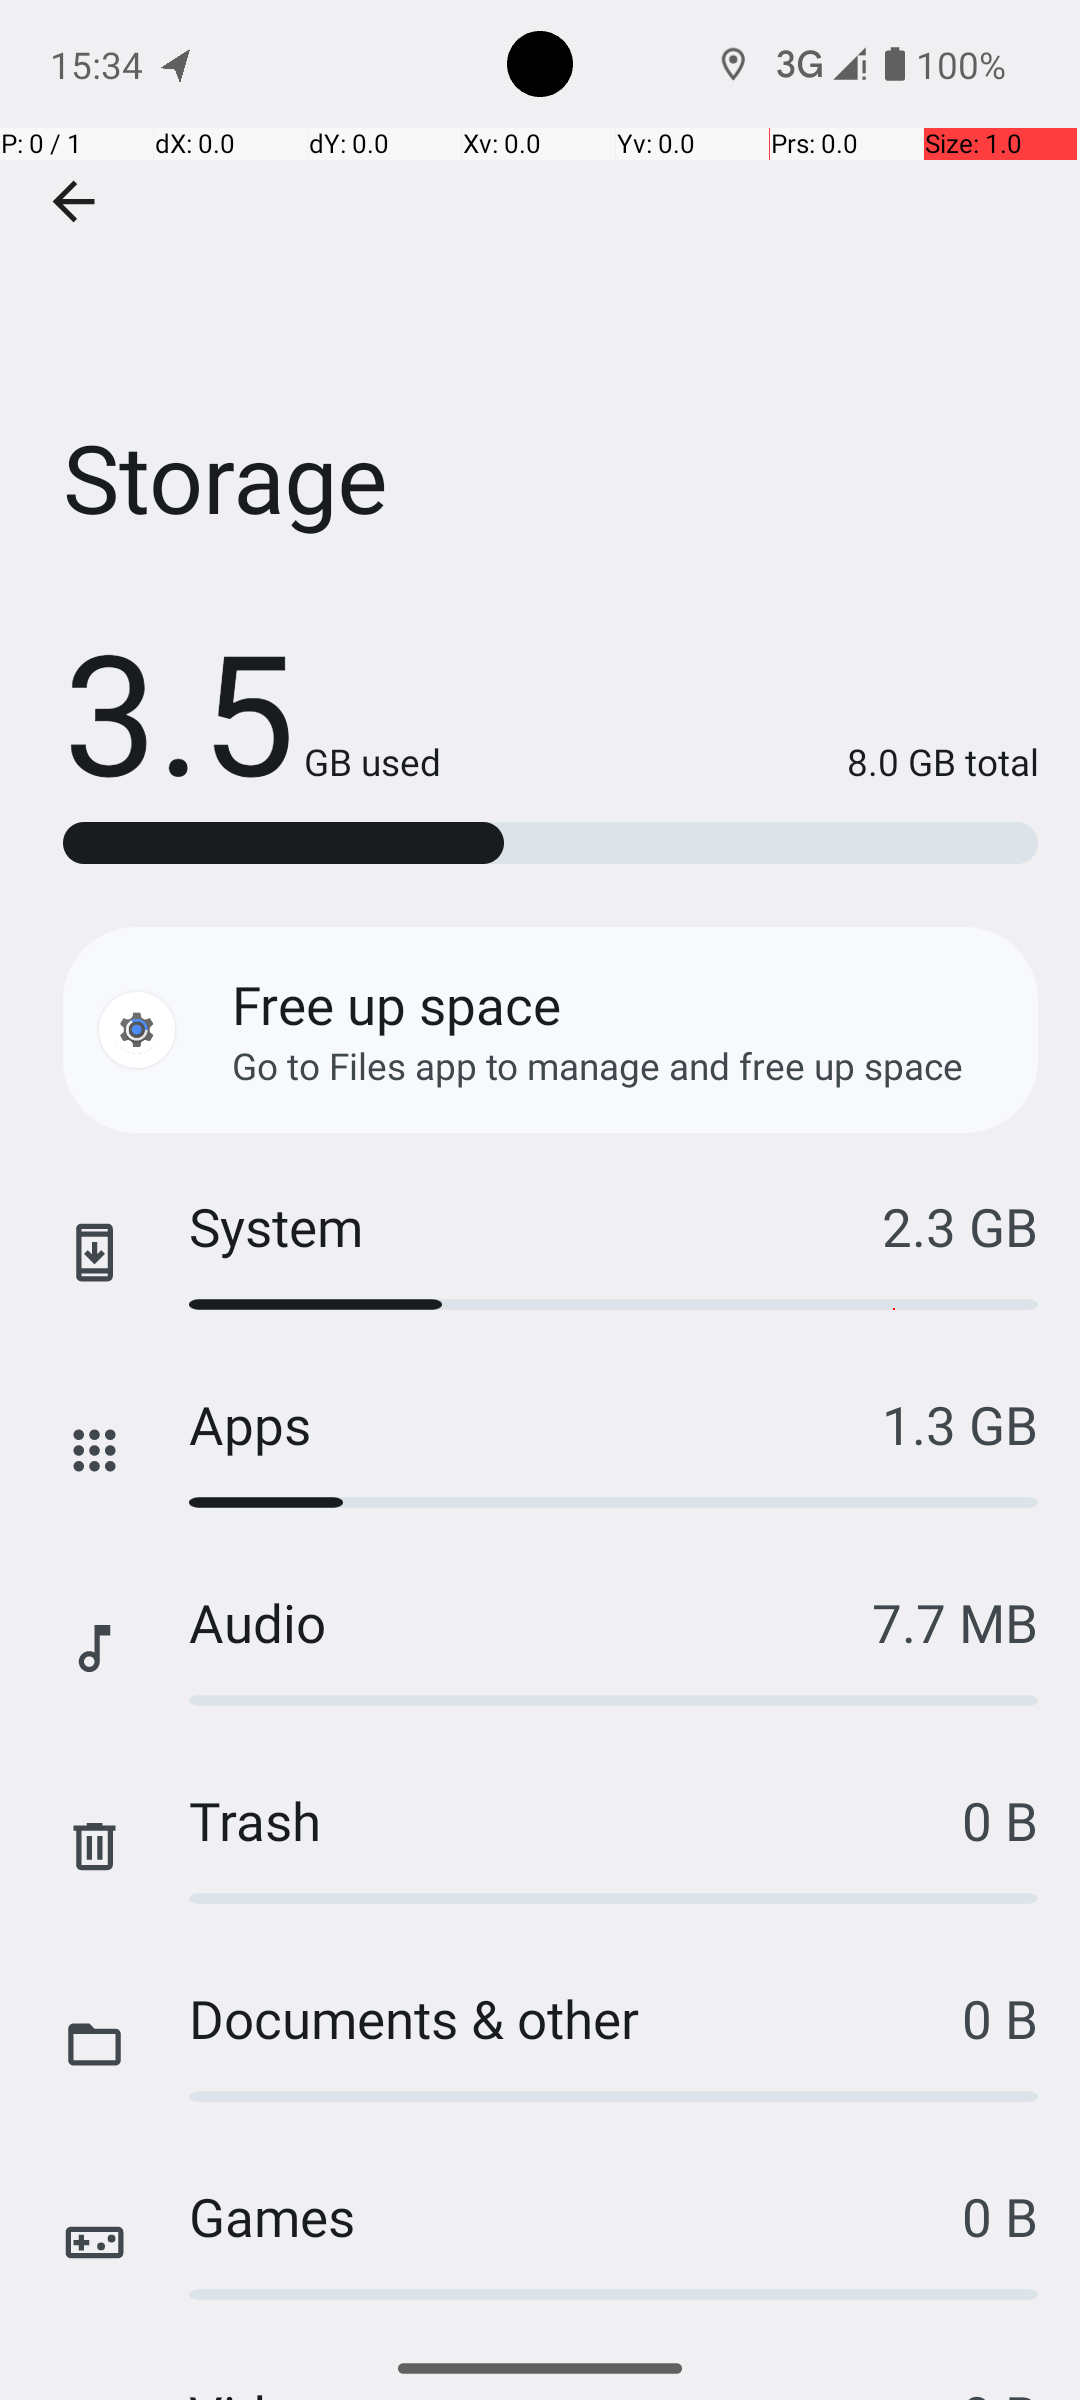 This screenshot has height=2400, width=1080. I want to click on 2.3 GB, so click(960, 1226).